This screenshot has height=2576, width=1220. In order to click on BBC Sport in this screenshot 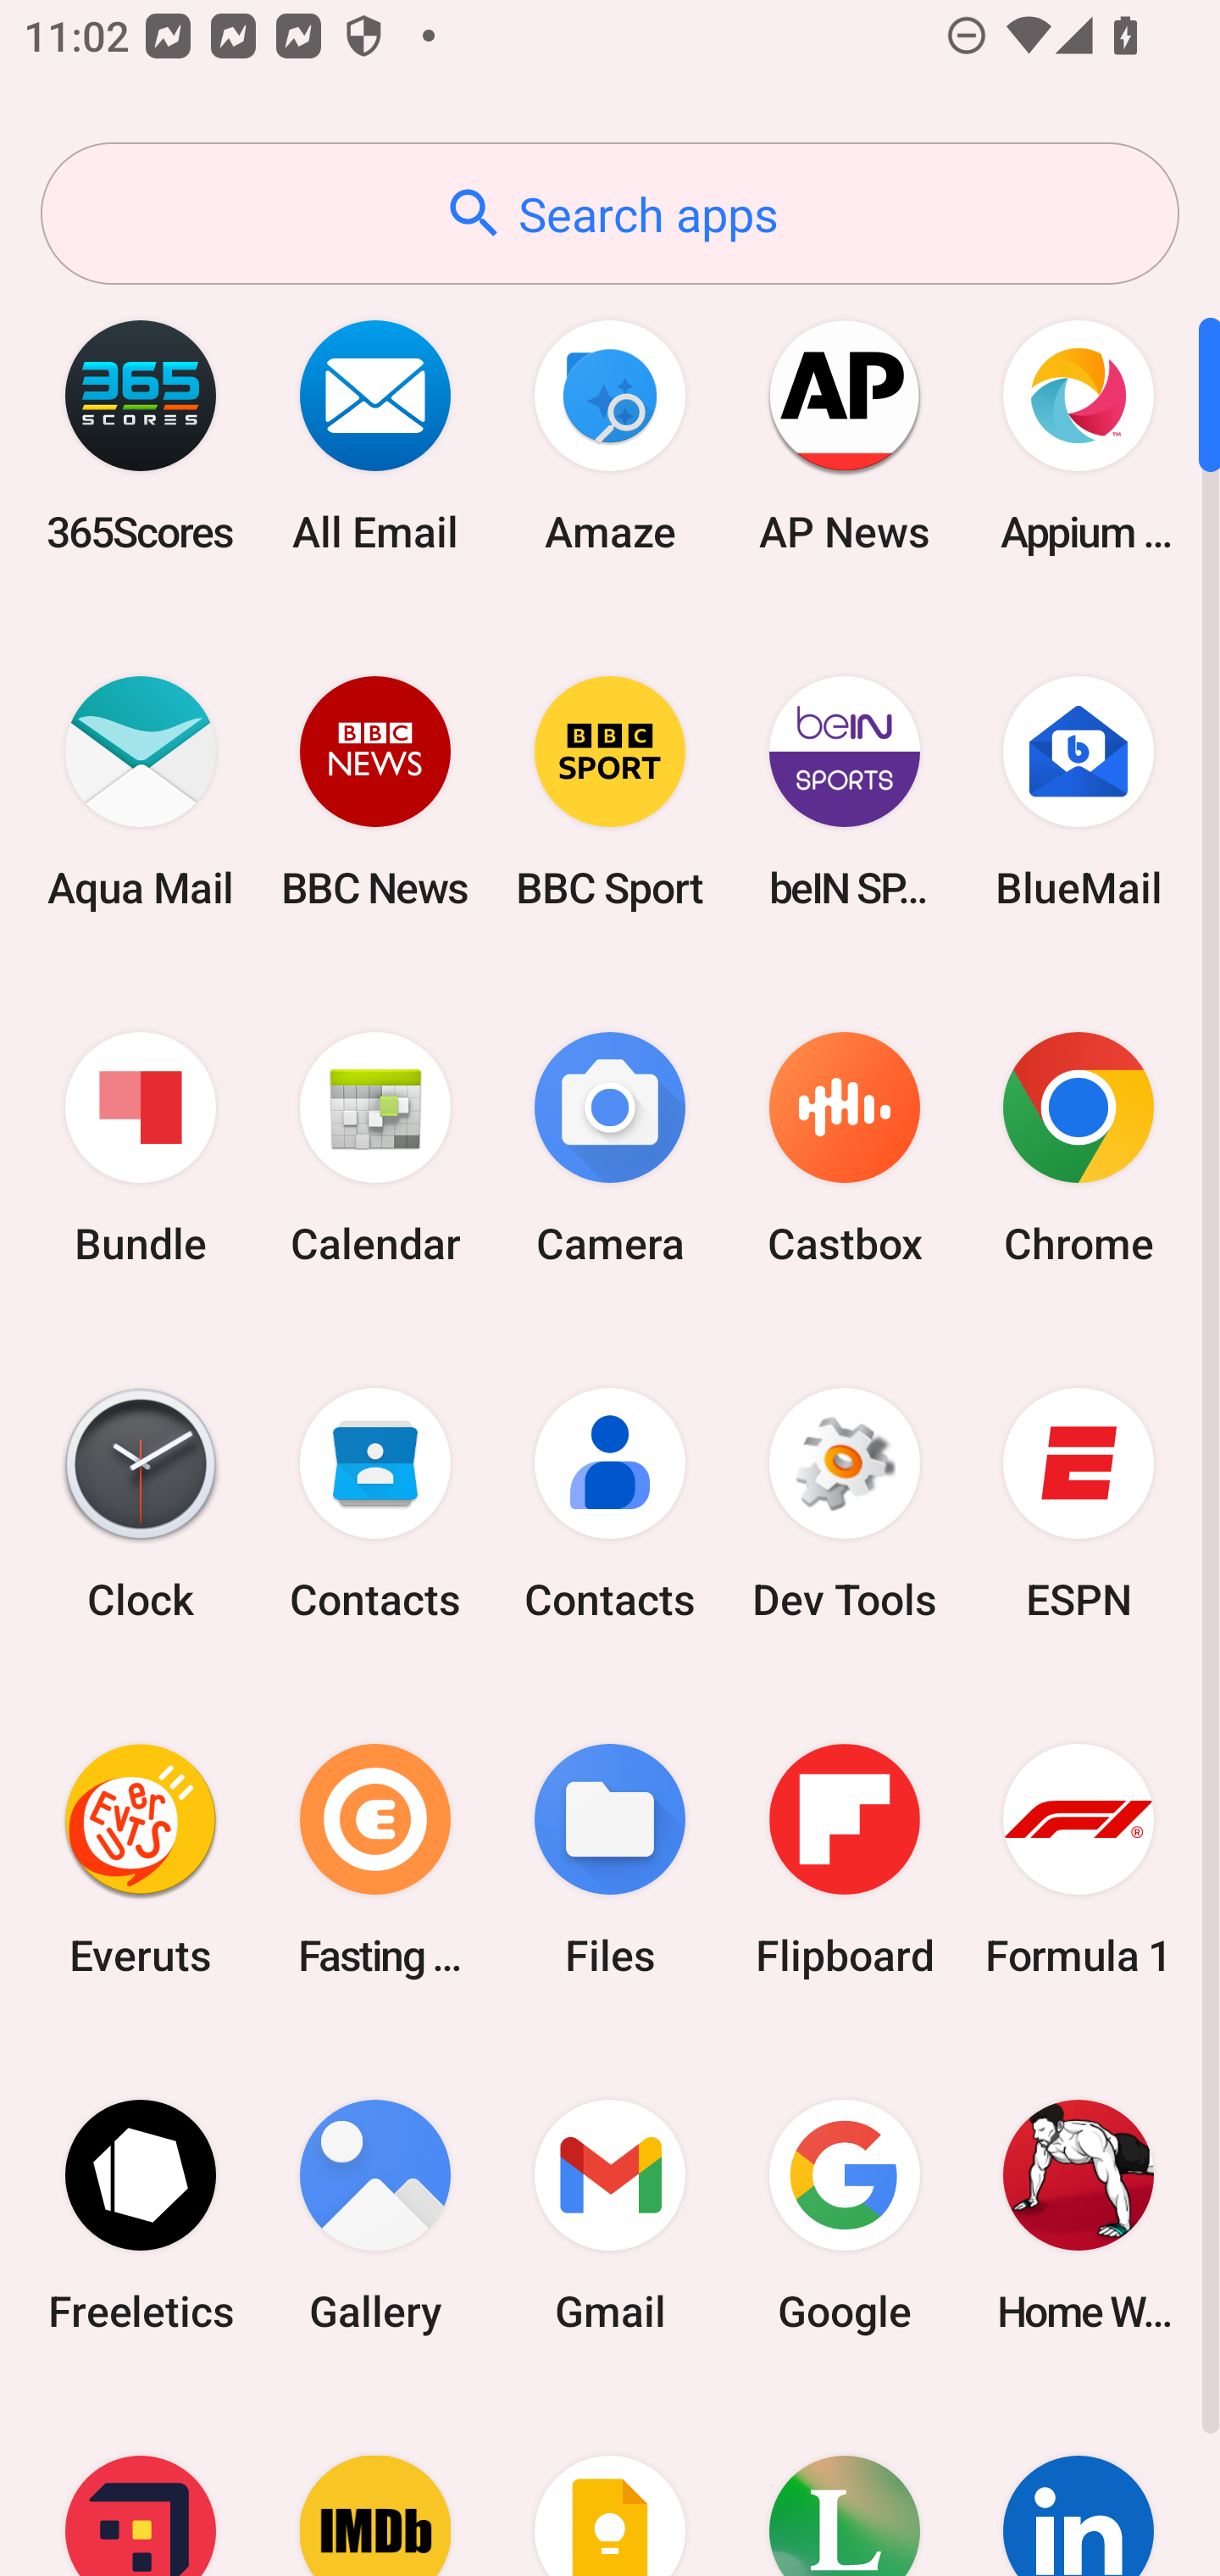, I will do `click(610, 791)`.